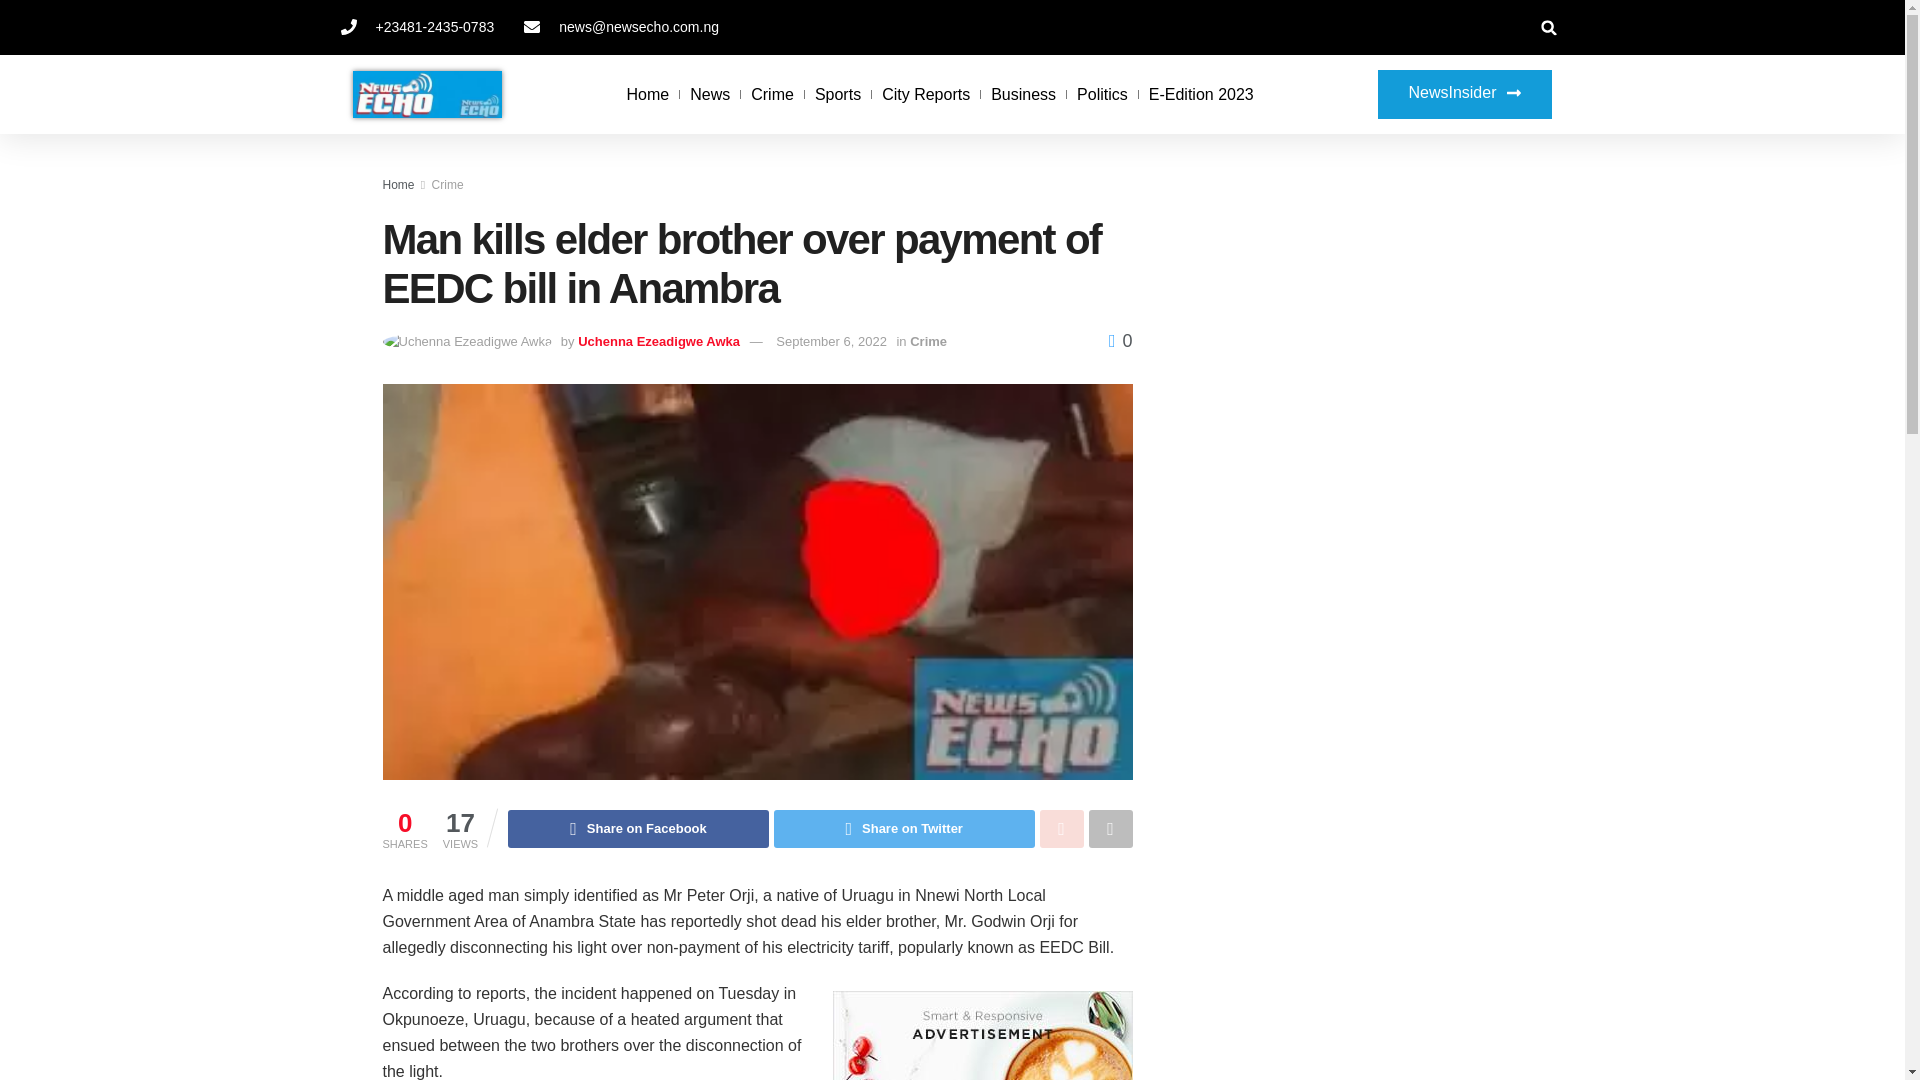  What do you see at coordinates (648, 94) in the screenshot?
I see `Home` at bounding box center [648, 94].